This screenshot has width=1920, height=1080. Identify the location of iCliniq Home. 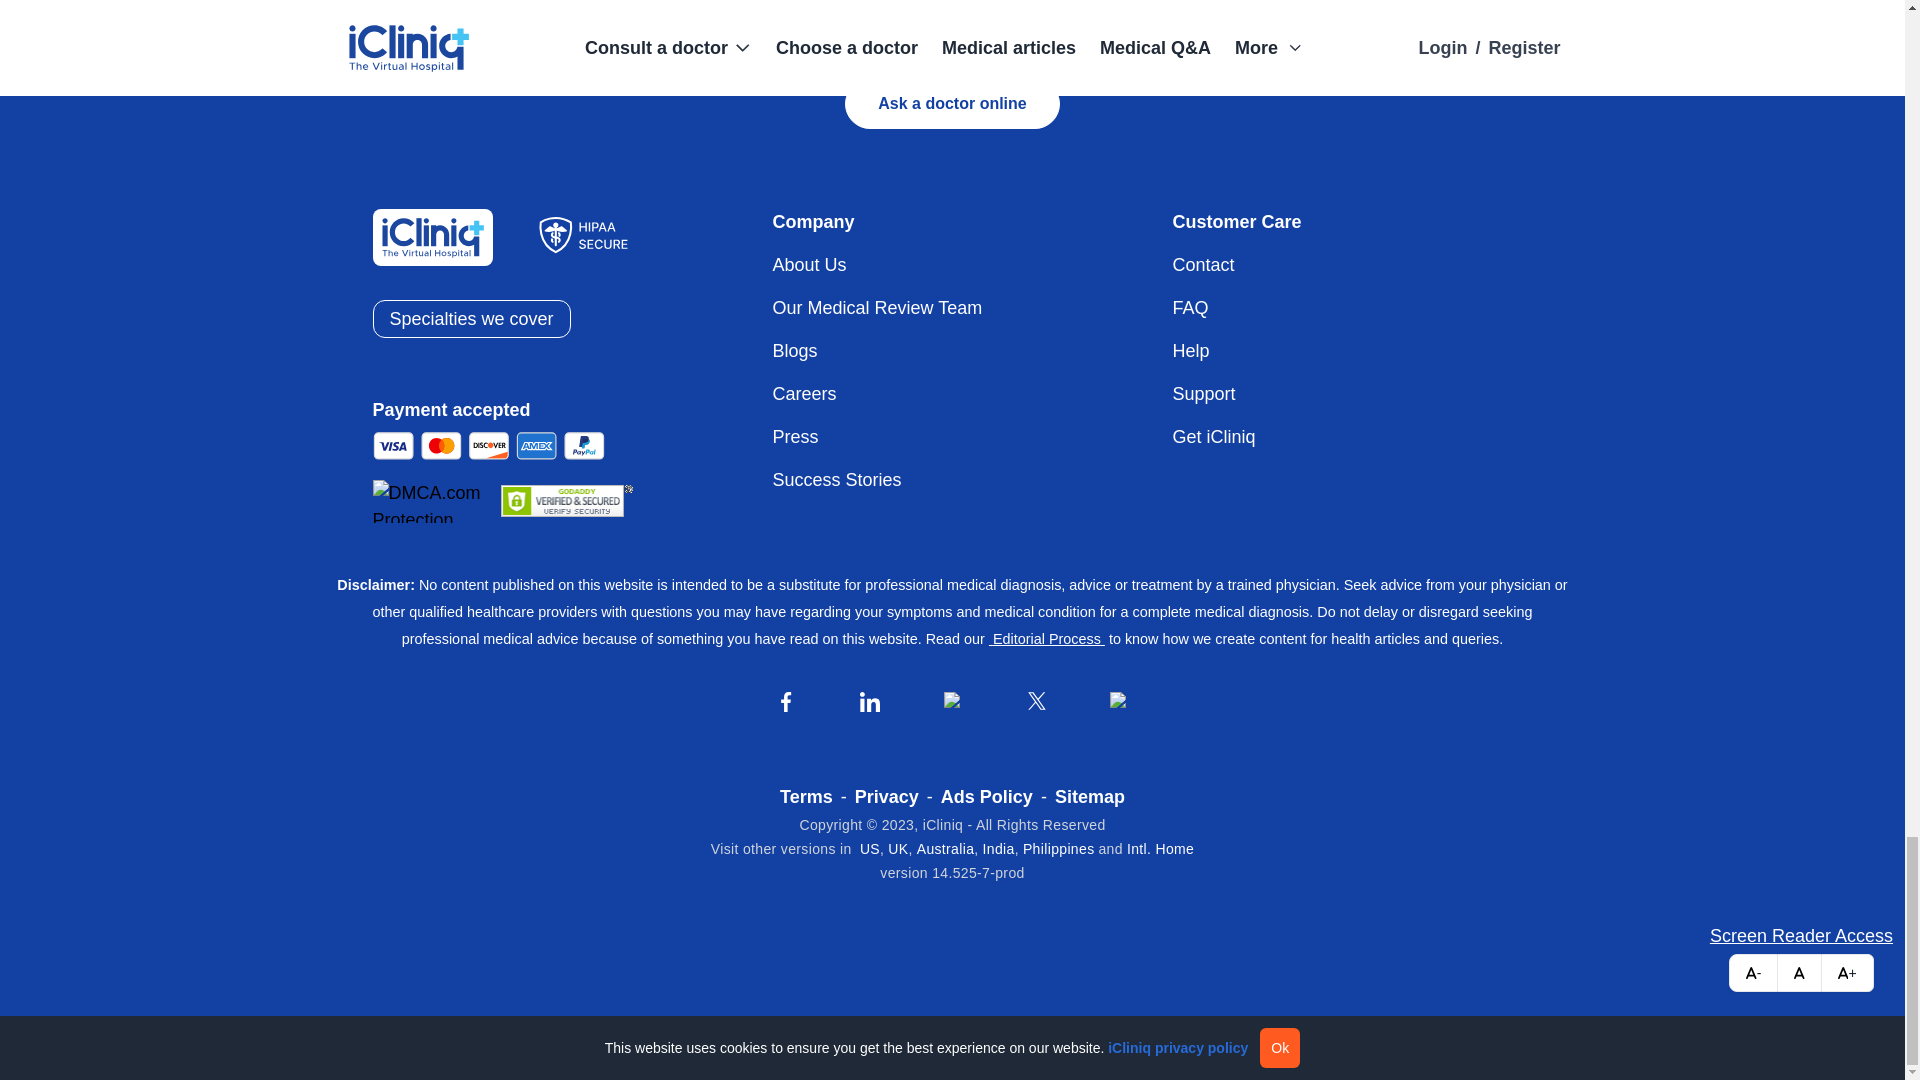
(1160, 849).